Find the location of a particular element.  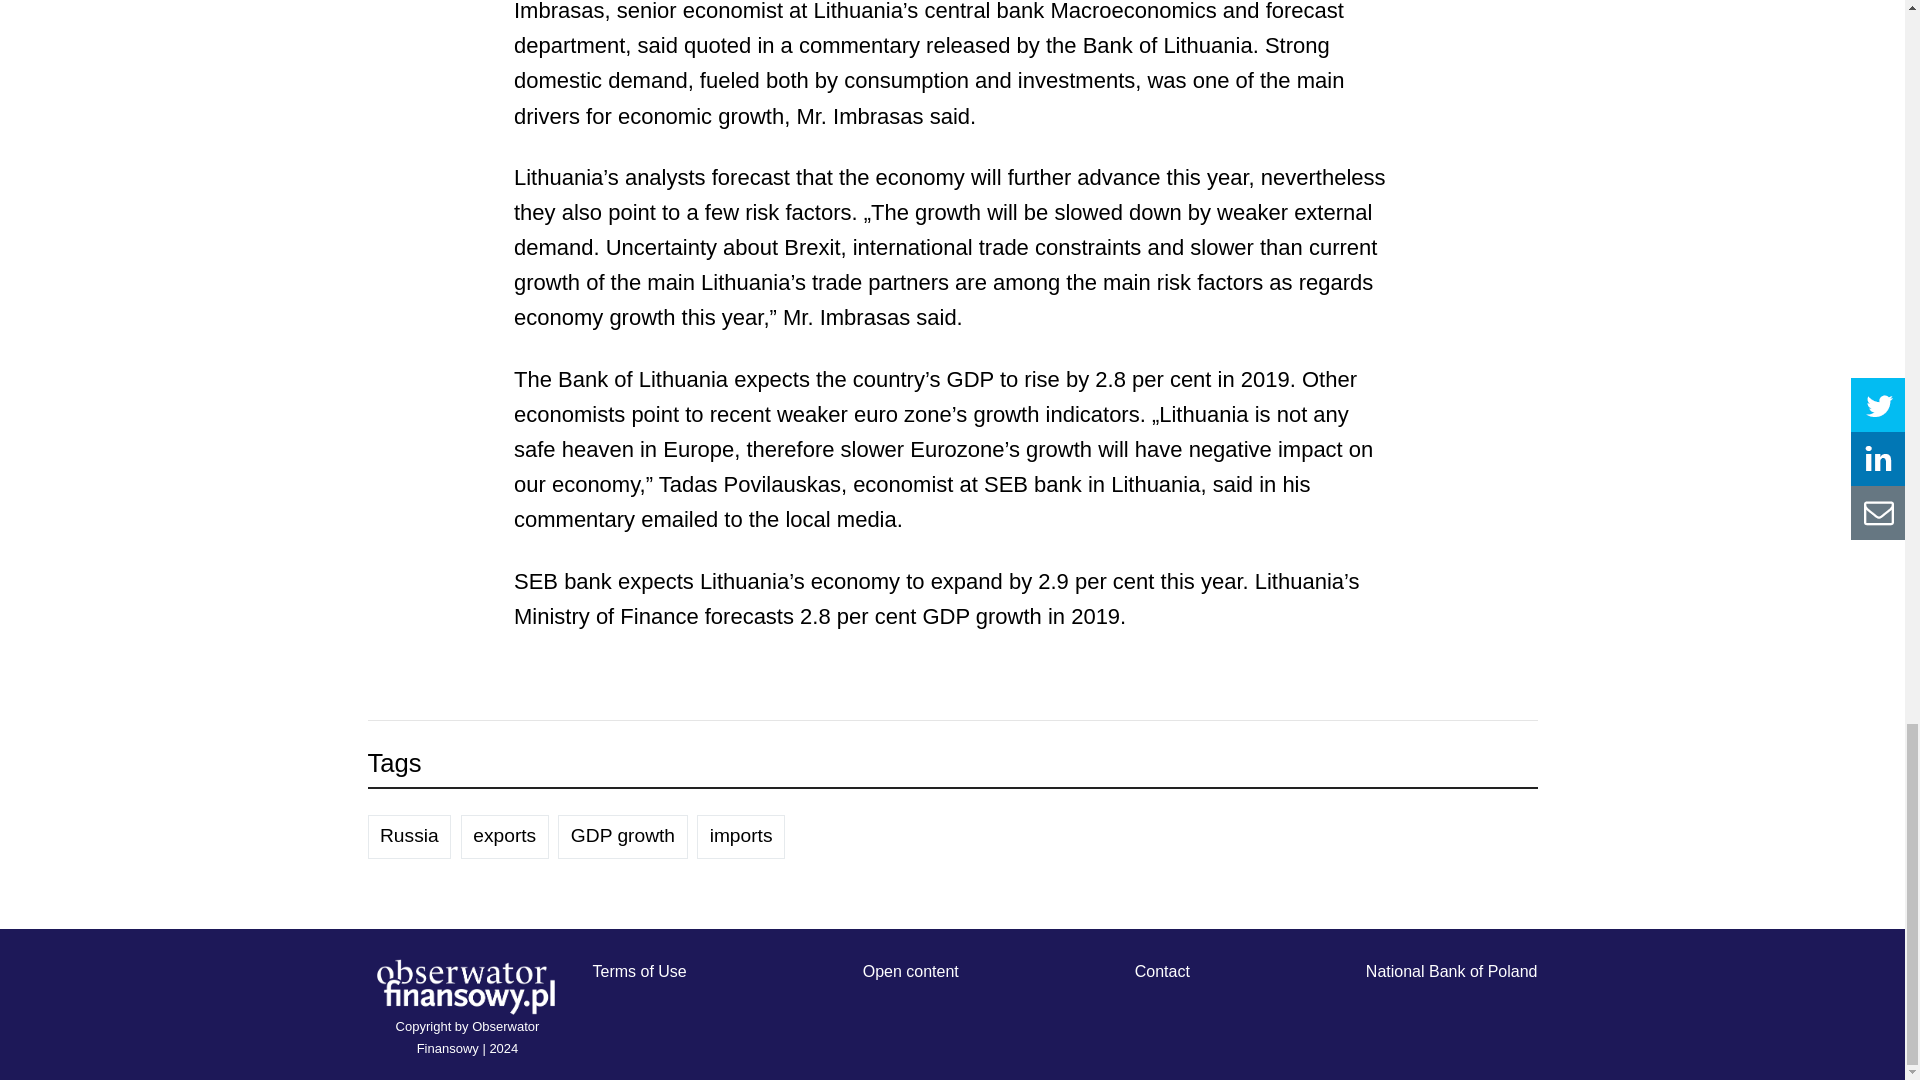

Contact is located at coordinates (1162, 971).